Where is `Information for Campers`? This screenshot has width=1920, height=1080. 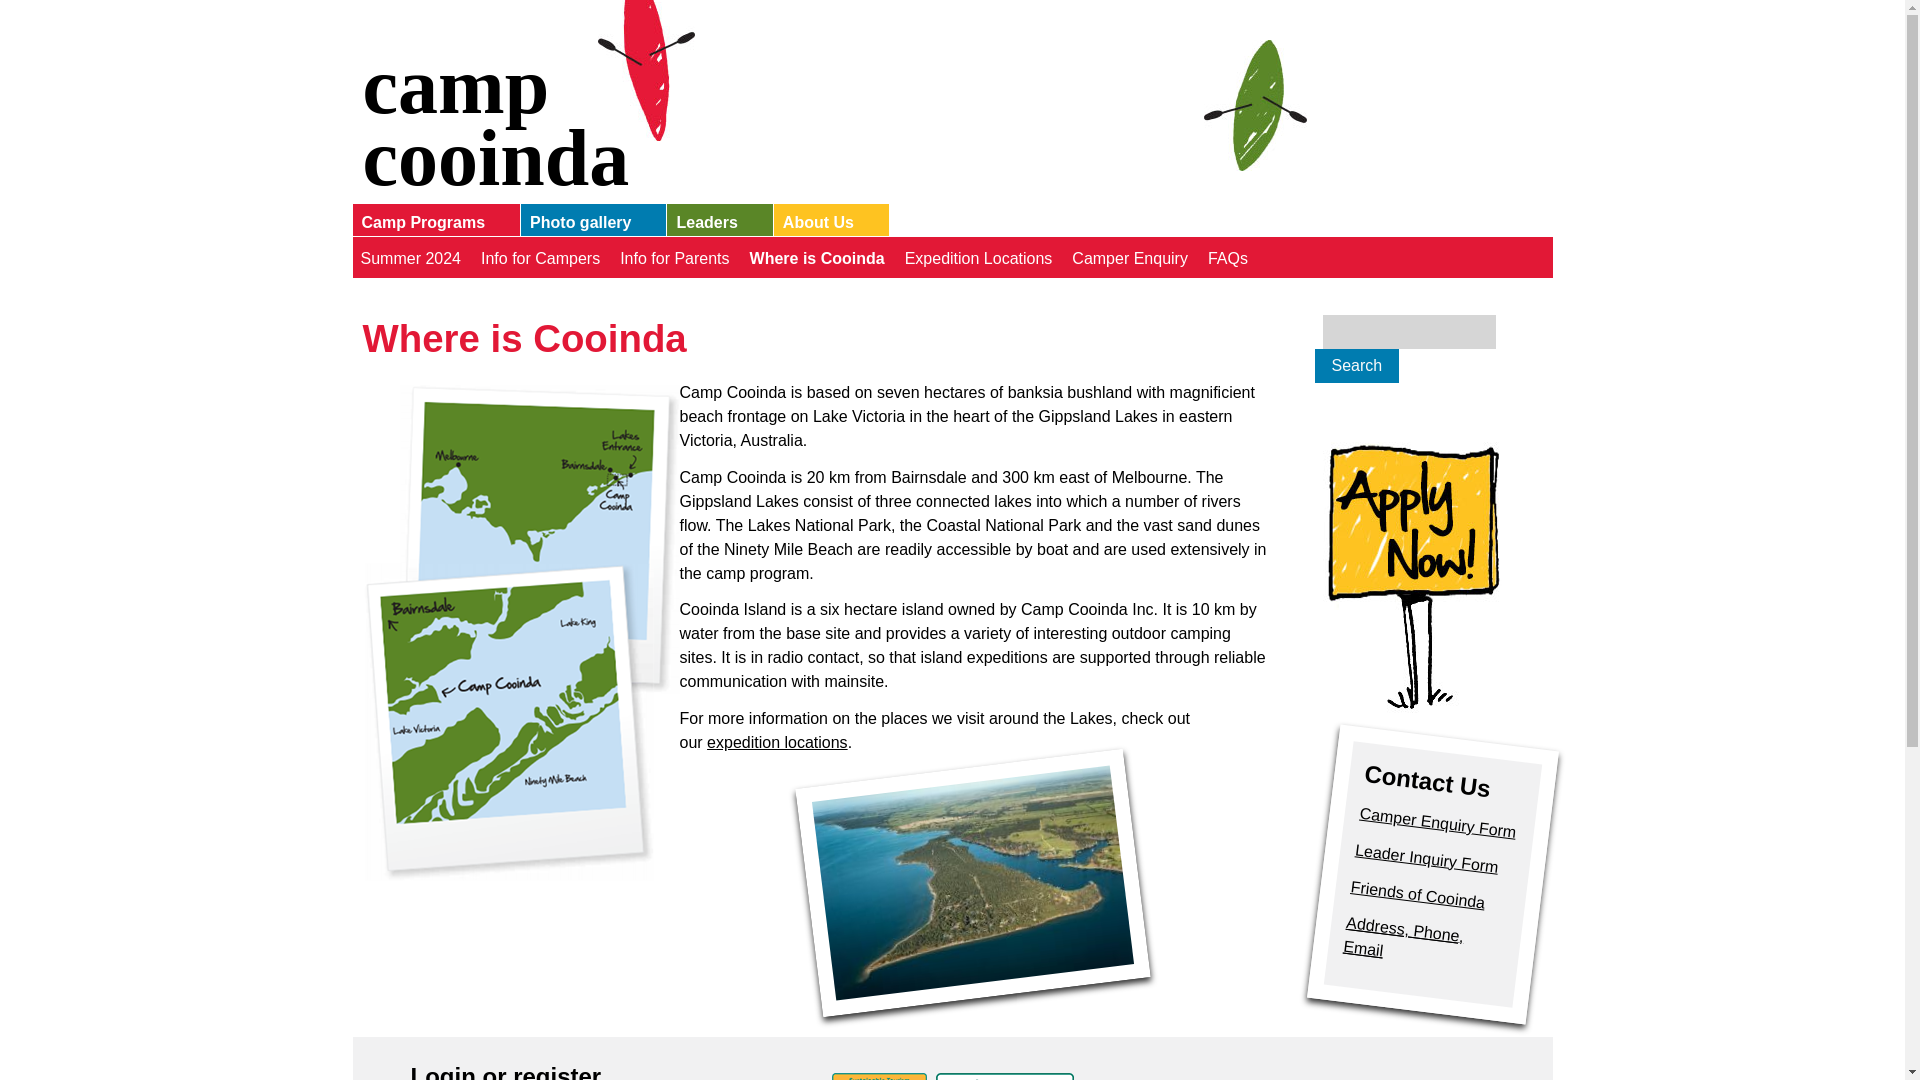 Information for Campers is located at coordinates (537, 256).